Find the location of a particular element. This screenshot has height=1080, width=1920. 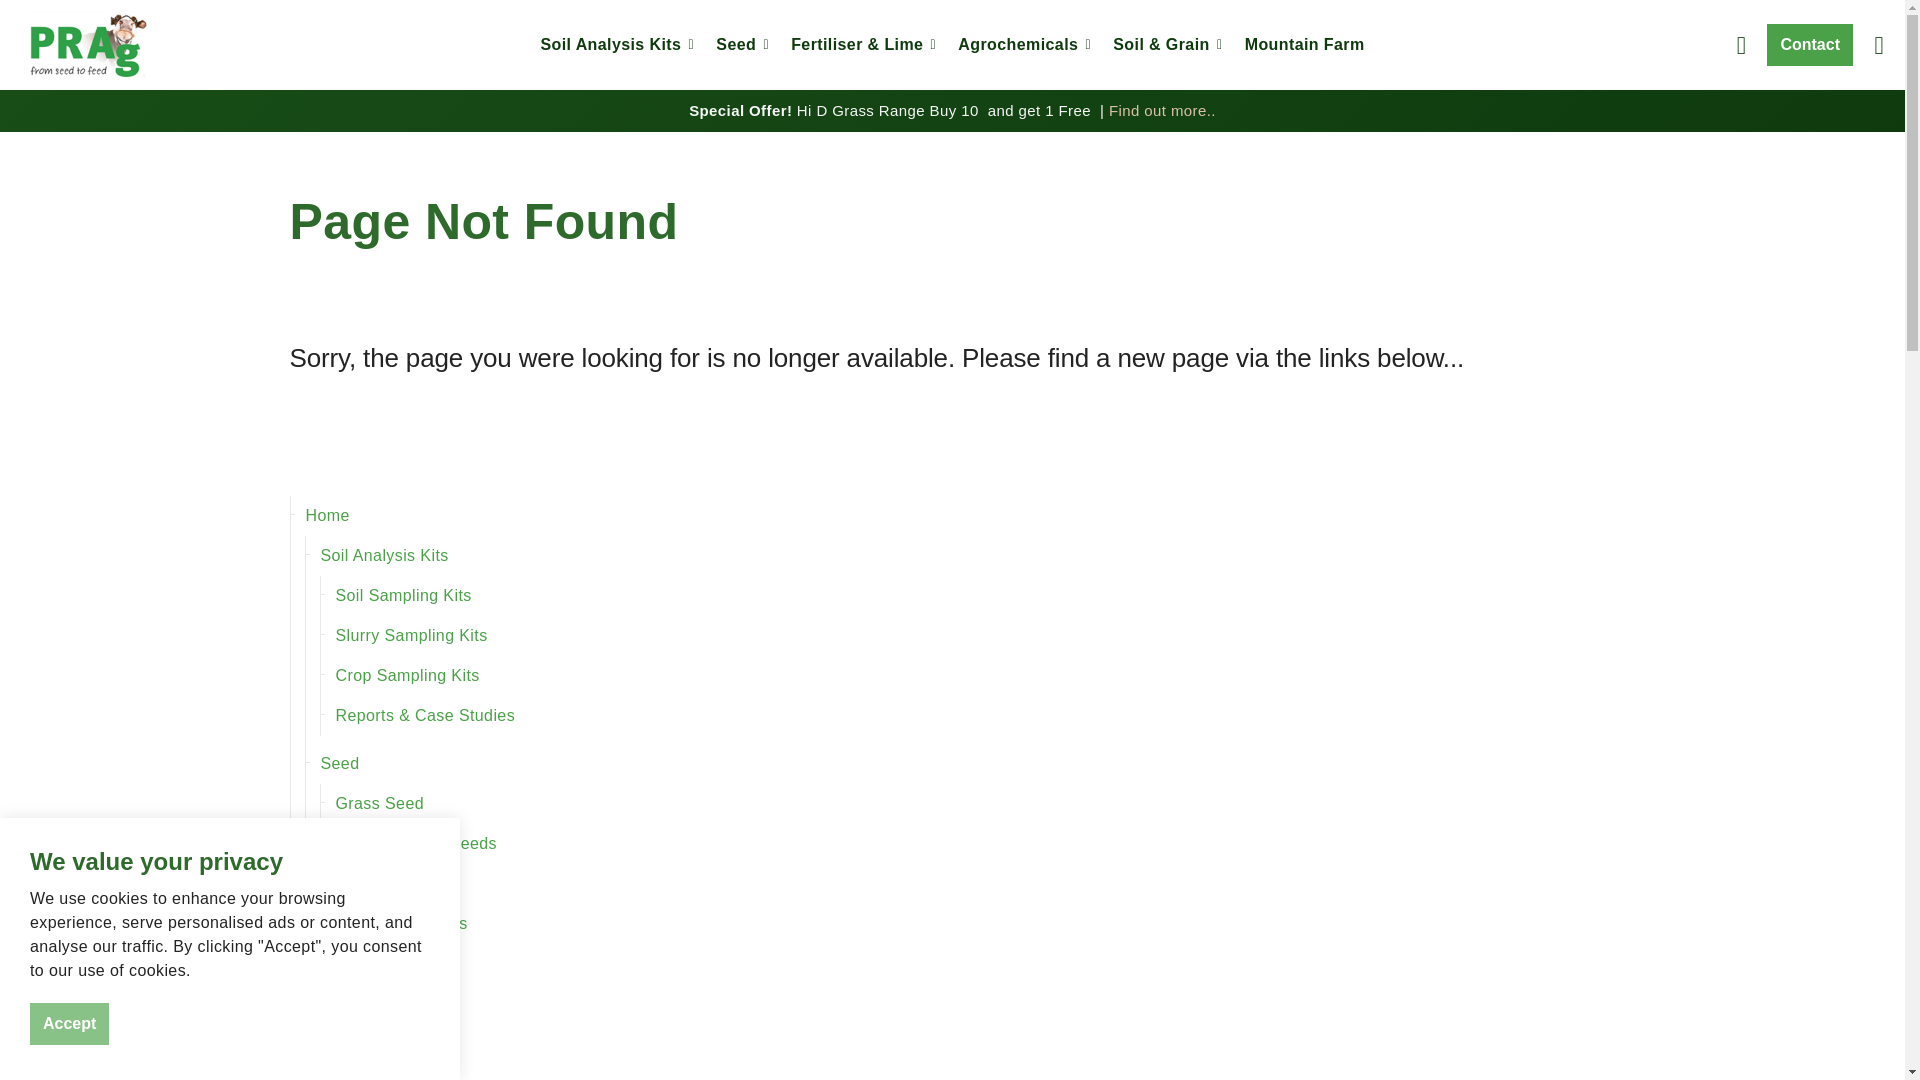

Mountain Farm is located at coordinates (1305, 44).